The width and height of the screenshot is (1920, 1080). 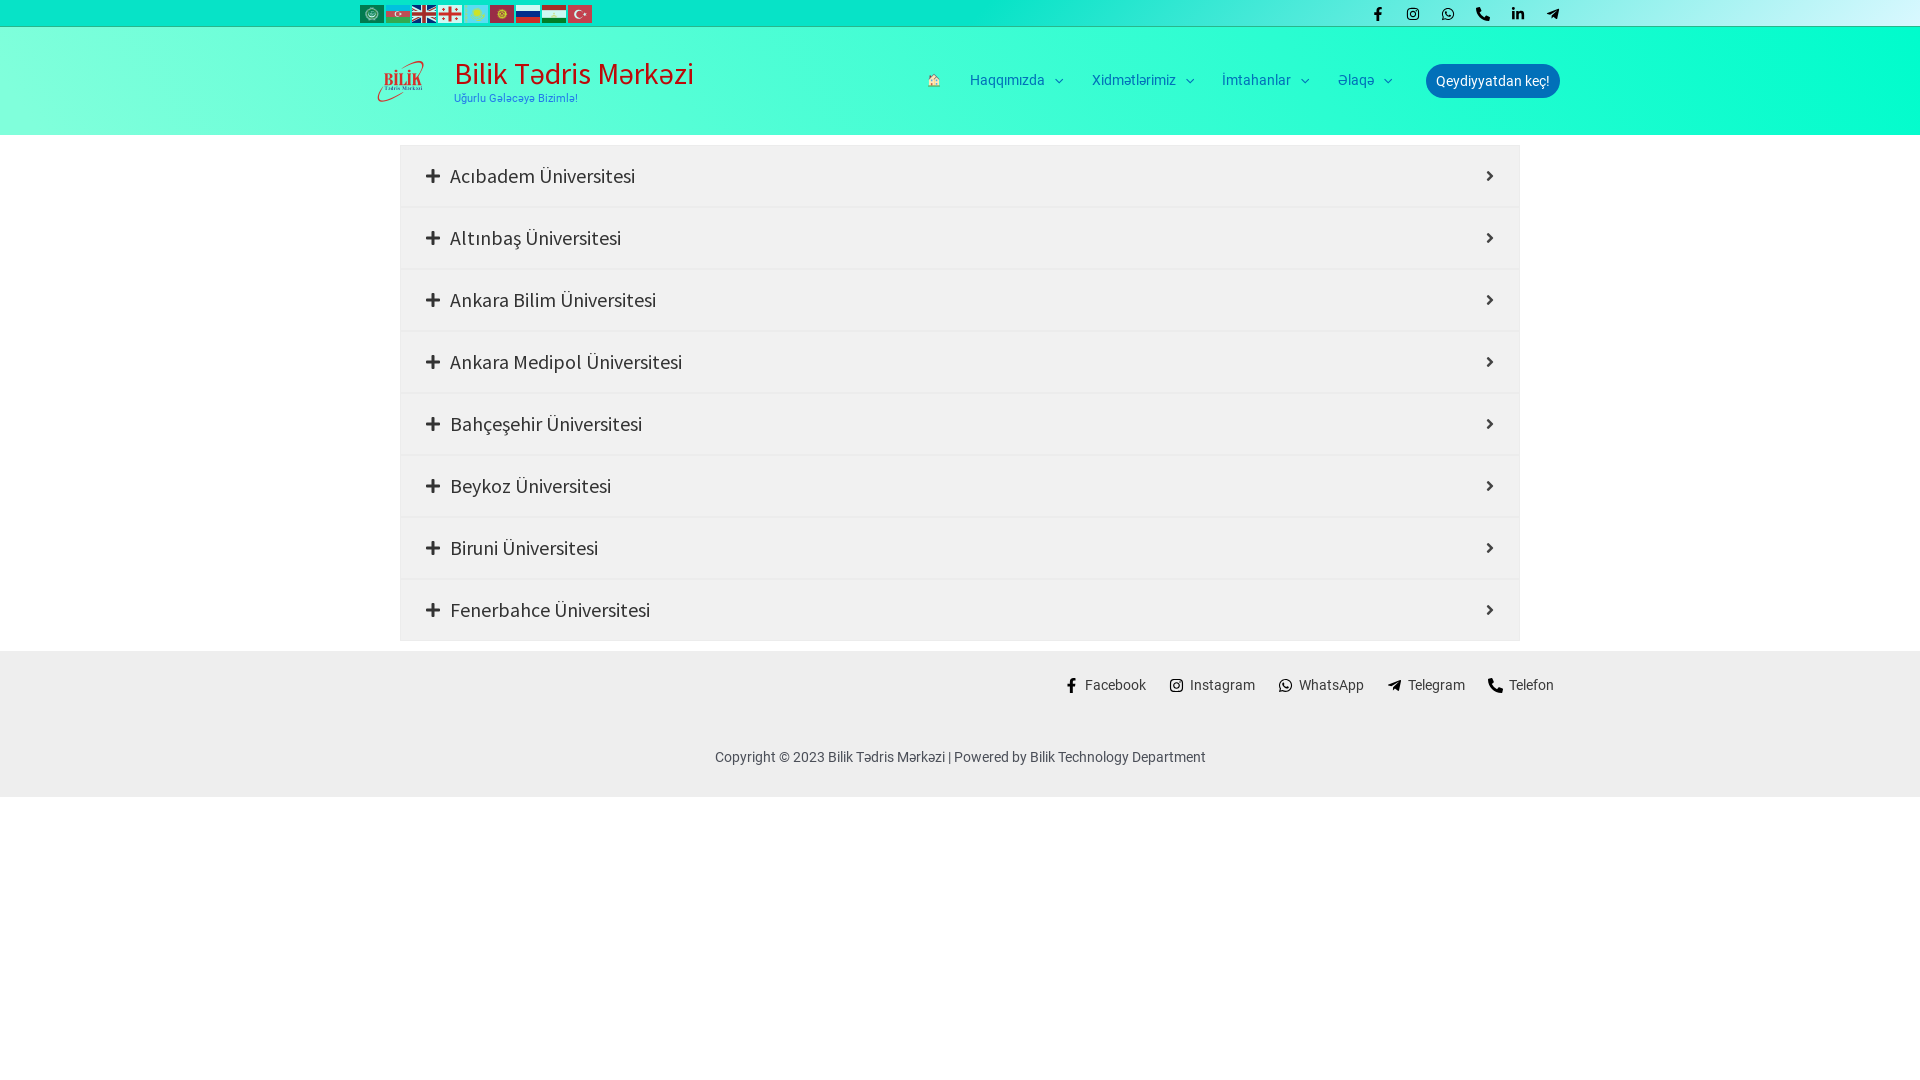 I want to click on WhatsApp, so click(x=1320, y=686).